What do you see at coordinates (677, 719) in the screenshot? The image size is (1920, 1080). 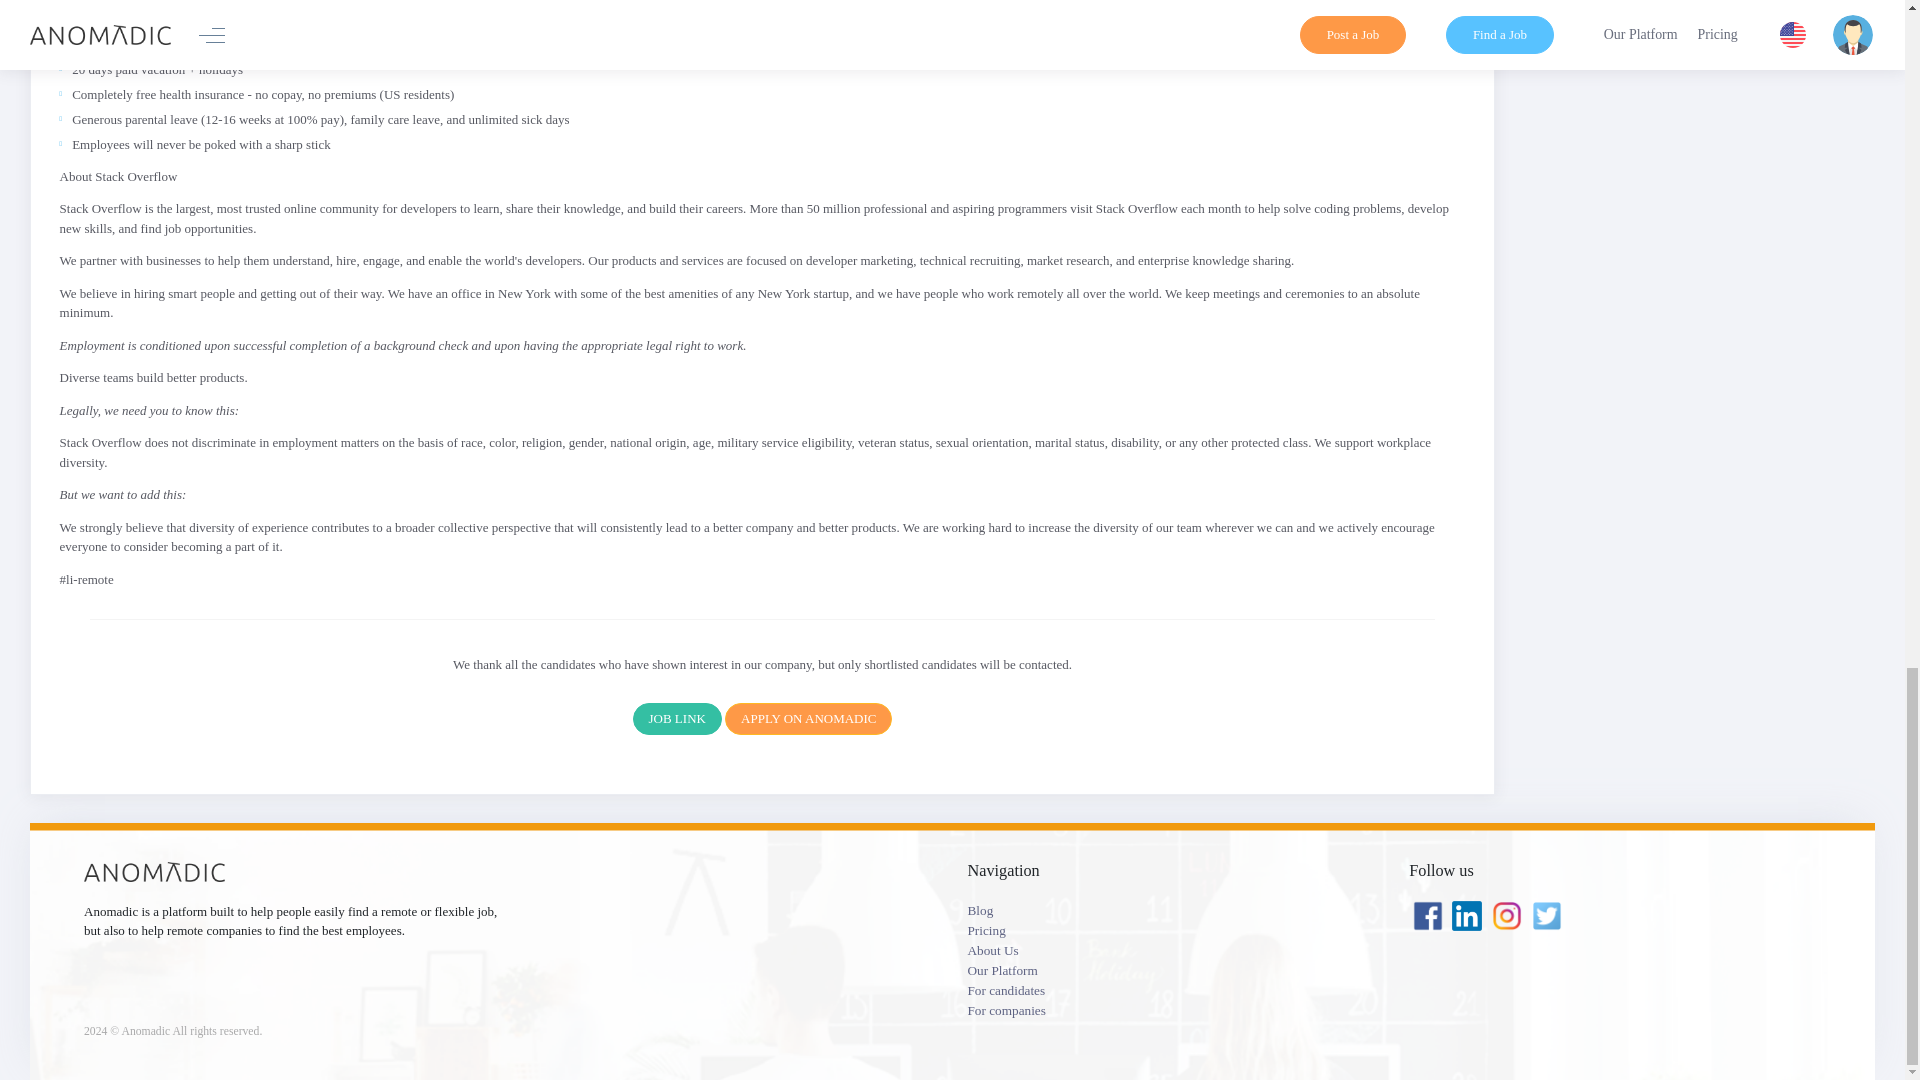 I see `JOB LINK` at bounding box center [677, 719].